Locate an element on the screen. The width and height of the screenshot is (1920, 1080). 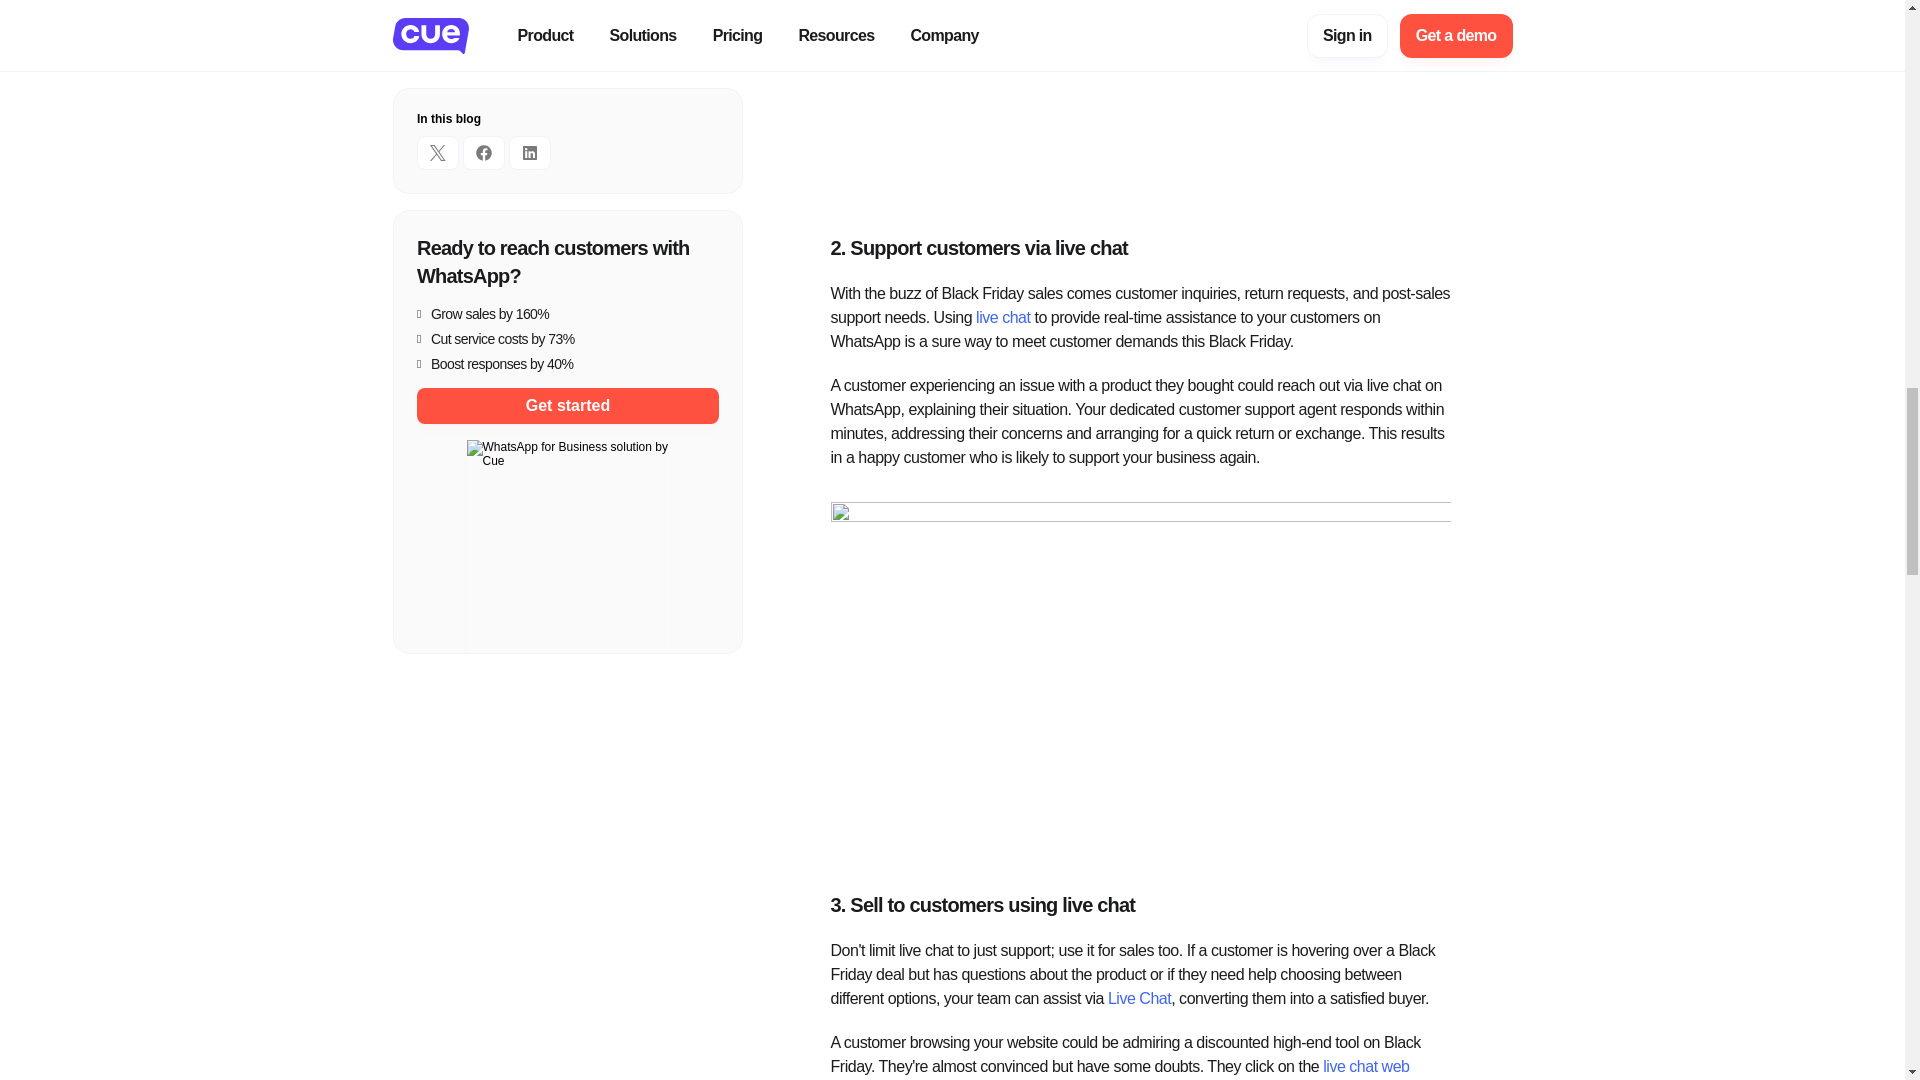
Live Chat is located at coordinates (1139, 998).